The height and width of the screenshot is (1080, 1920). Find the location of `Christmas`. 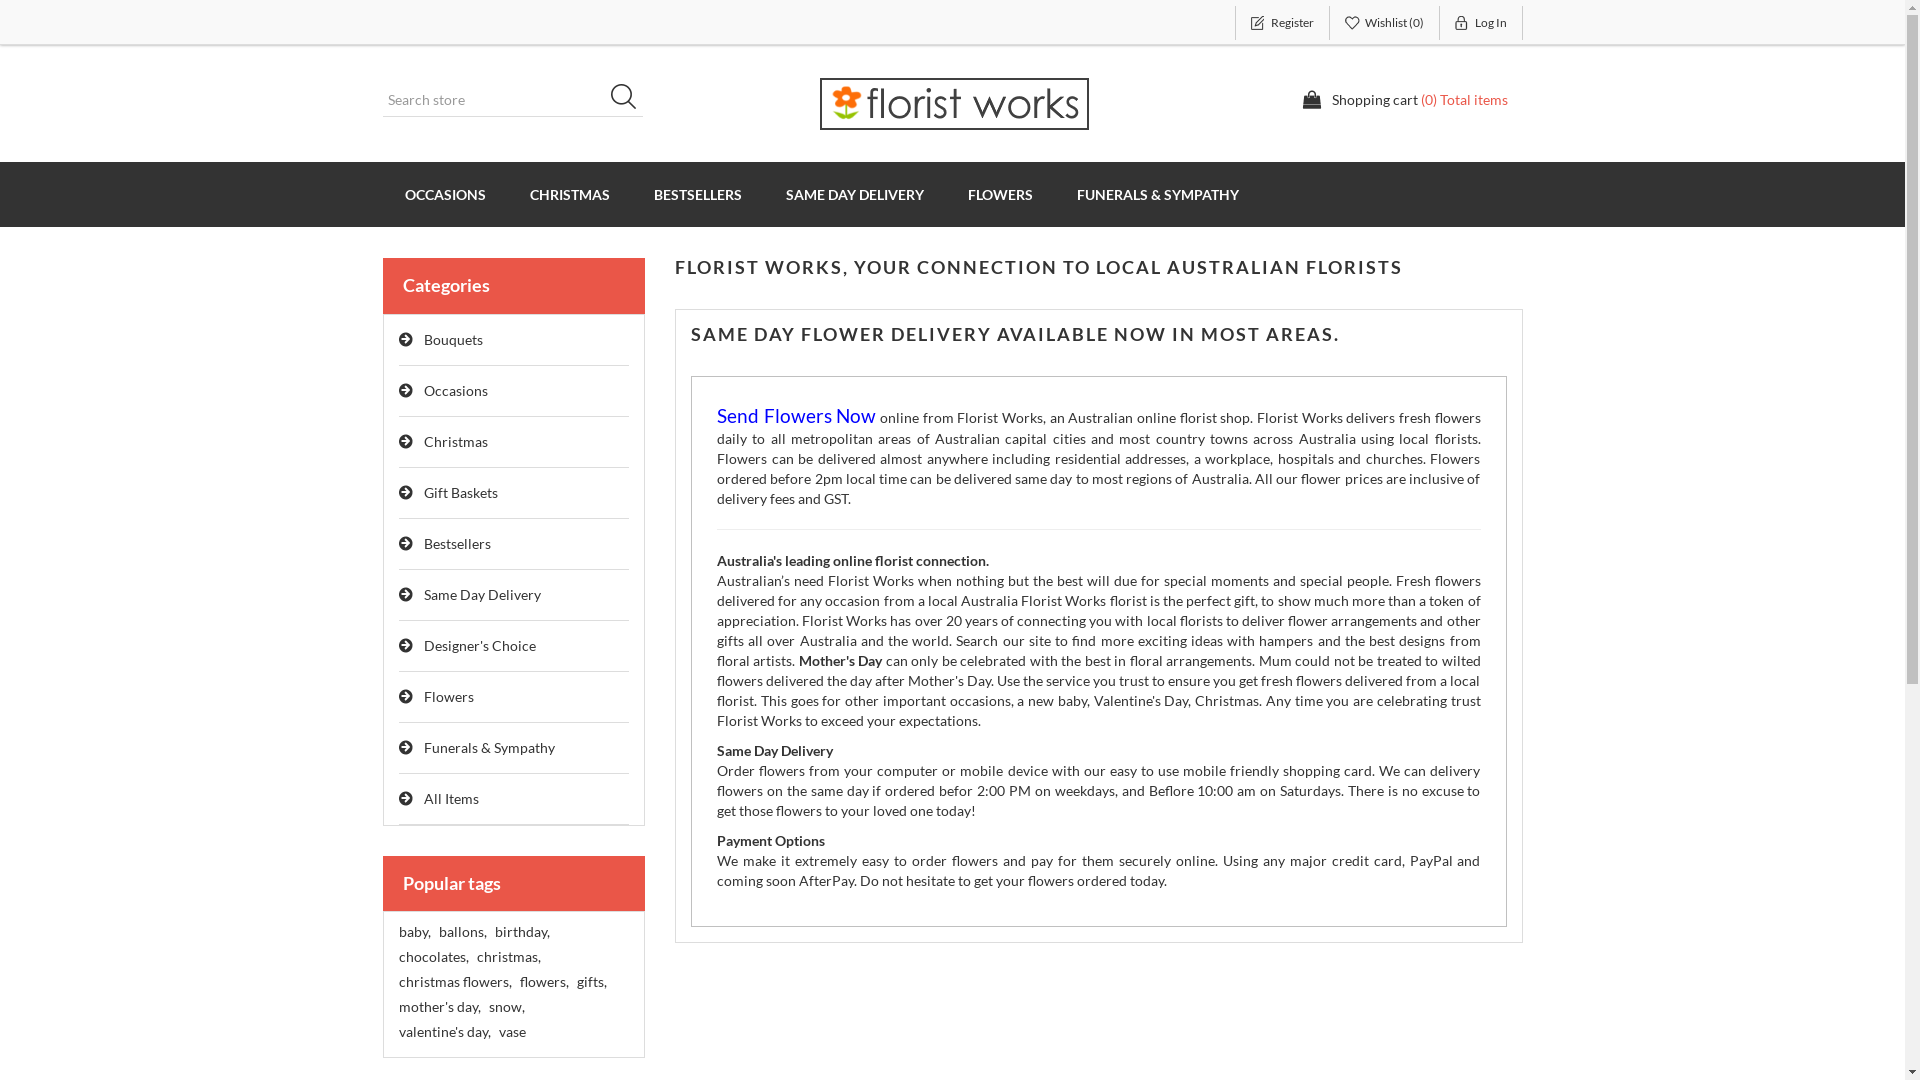

Christmas is located at coordinates (514, 442).